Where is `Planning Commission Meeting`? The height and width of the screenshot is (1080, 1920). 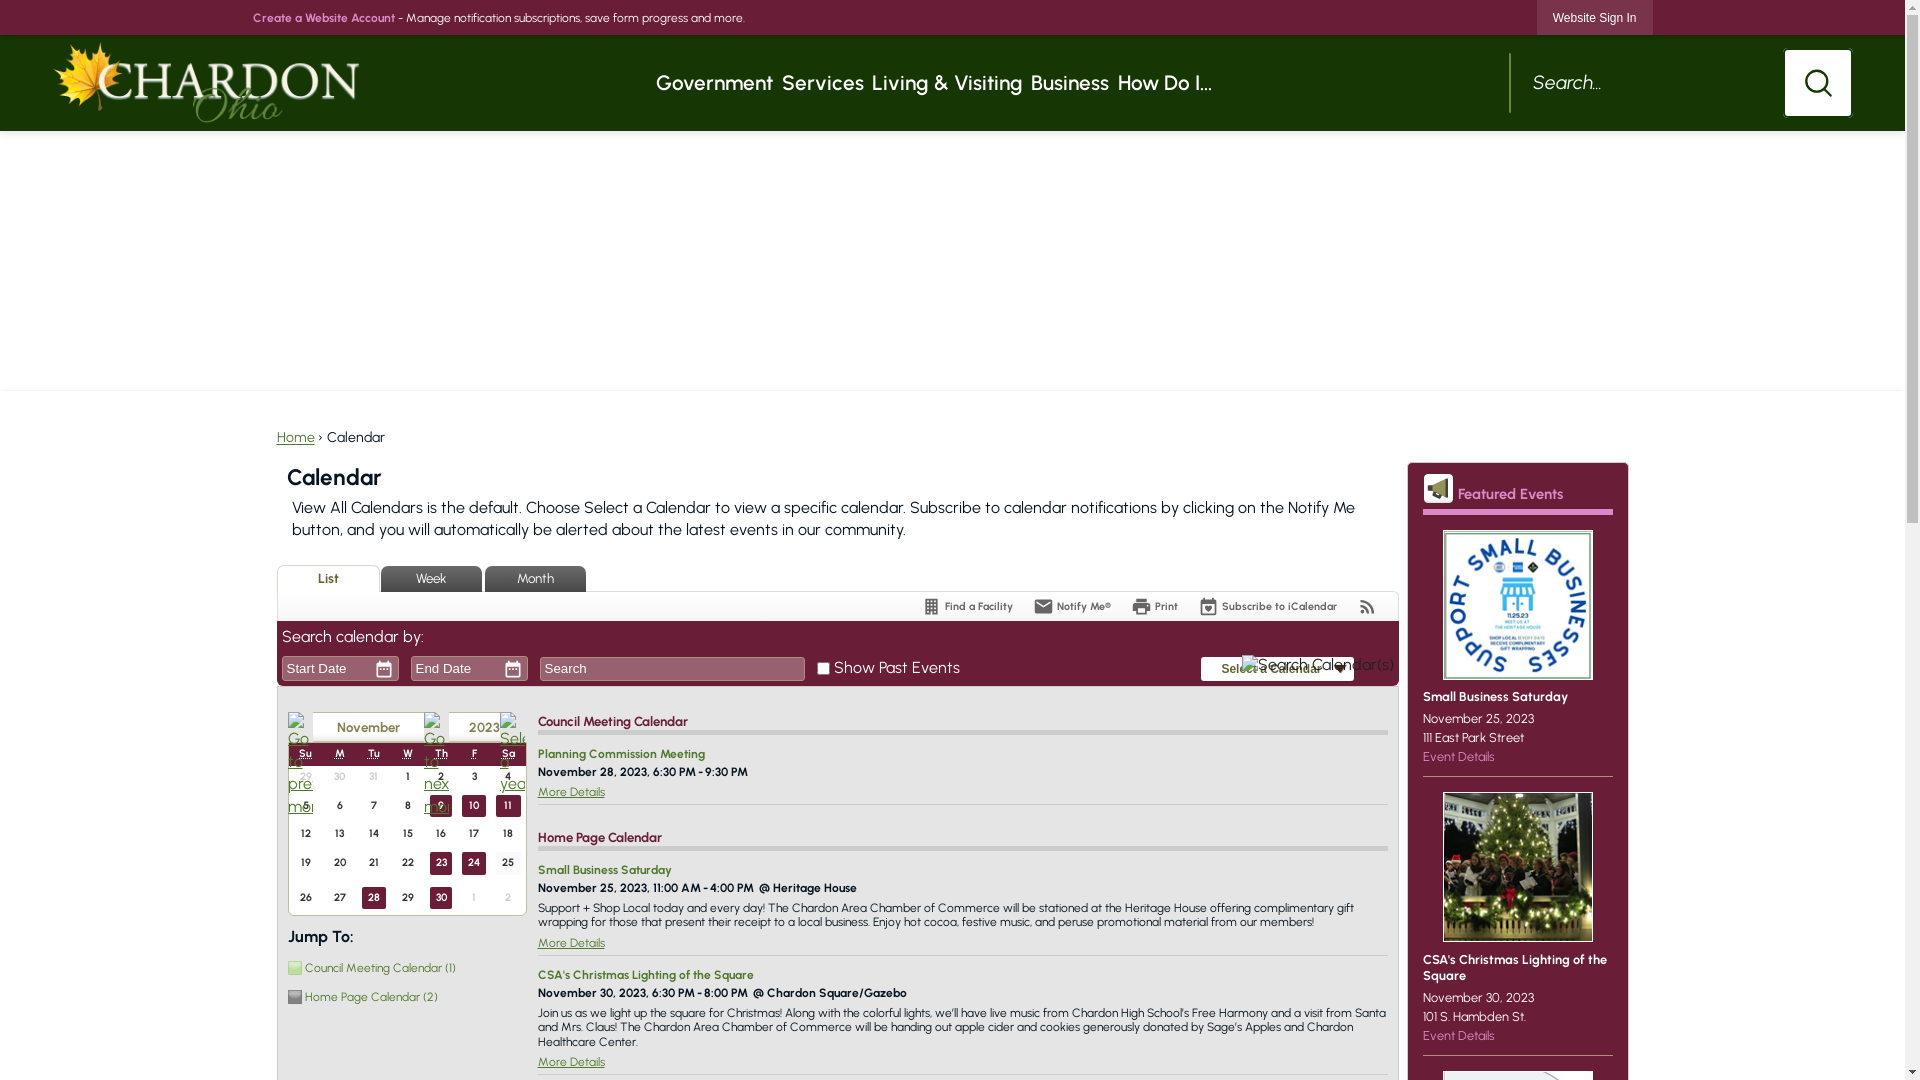
Planning Commission Meeting is located at coordinates (622, 754).